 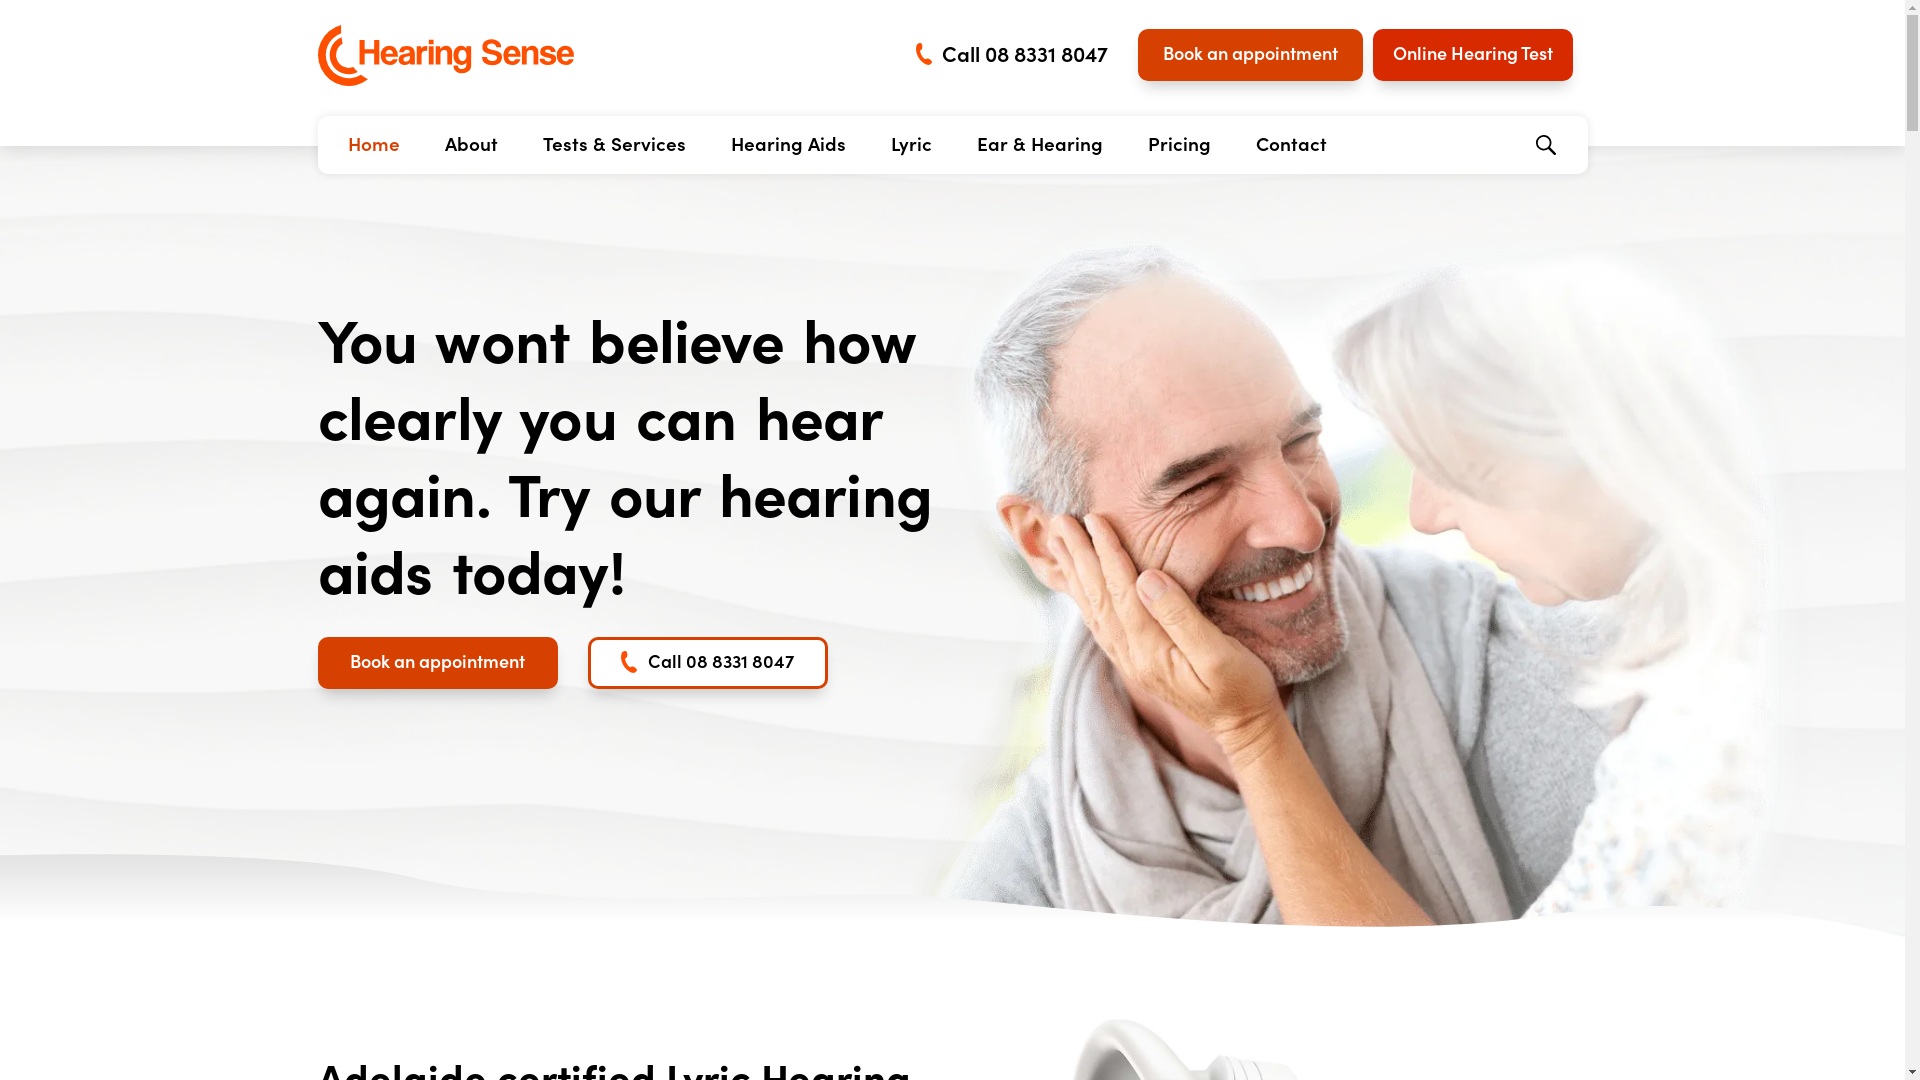 I want to click on Book an appointment, so click(x=438, y=663).